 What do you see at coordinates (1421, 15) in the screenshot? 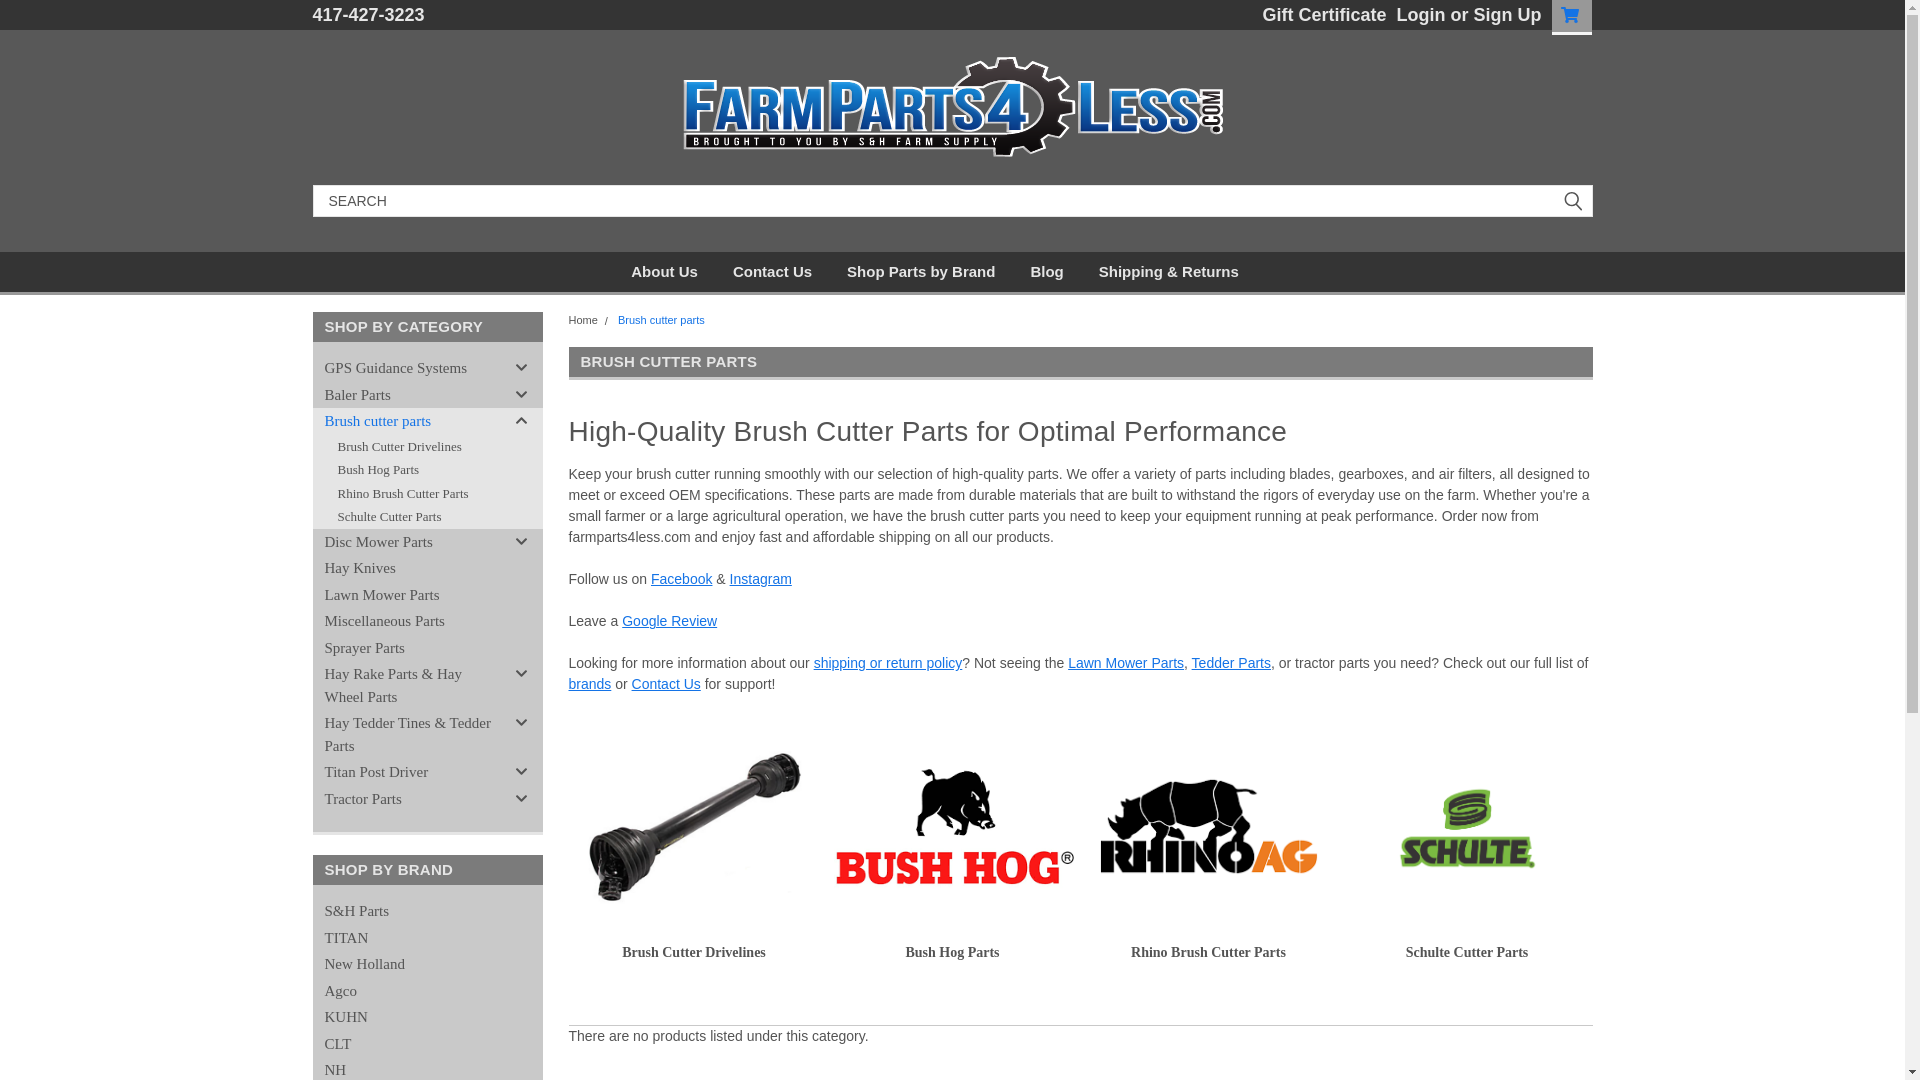
I see `Login` at bounding box center [1421, 15].